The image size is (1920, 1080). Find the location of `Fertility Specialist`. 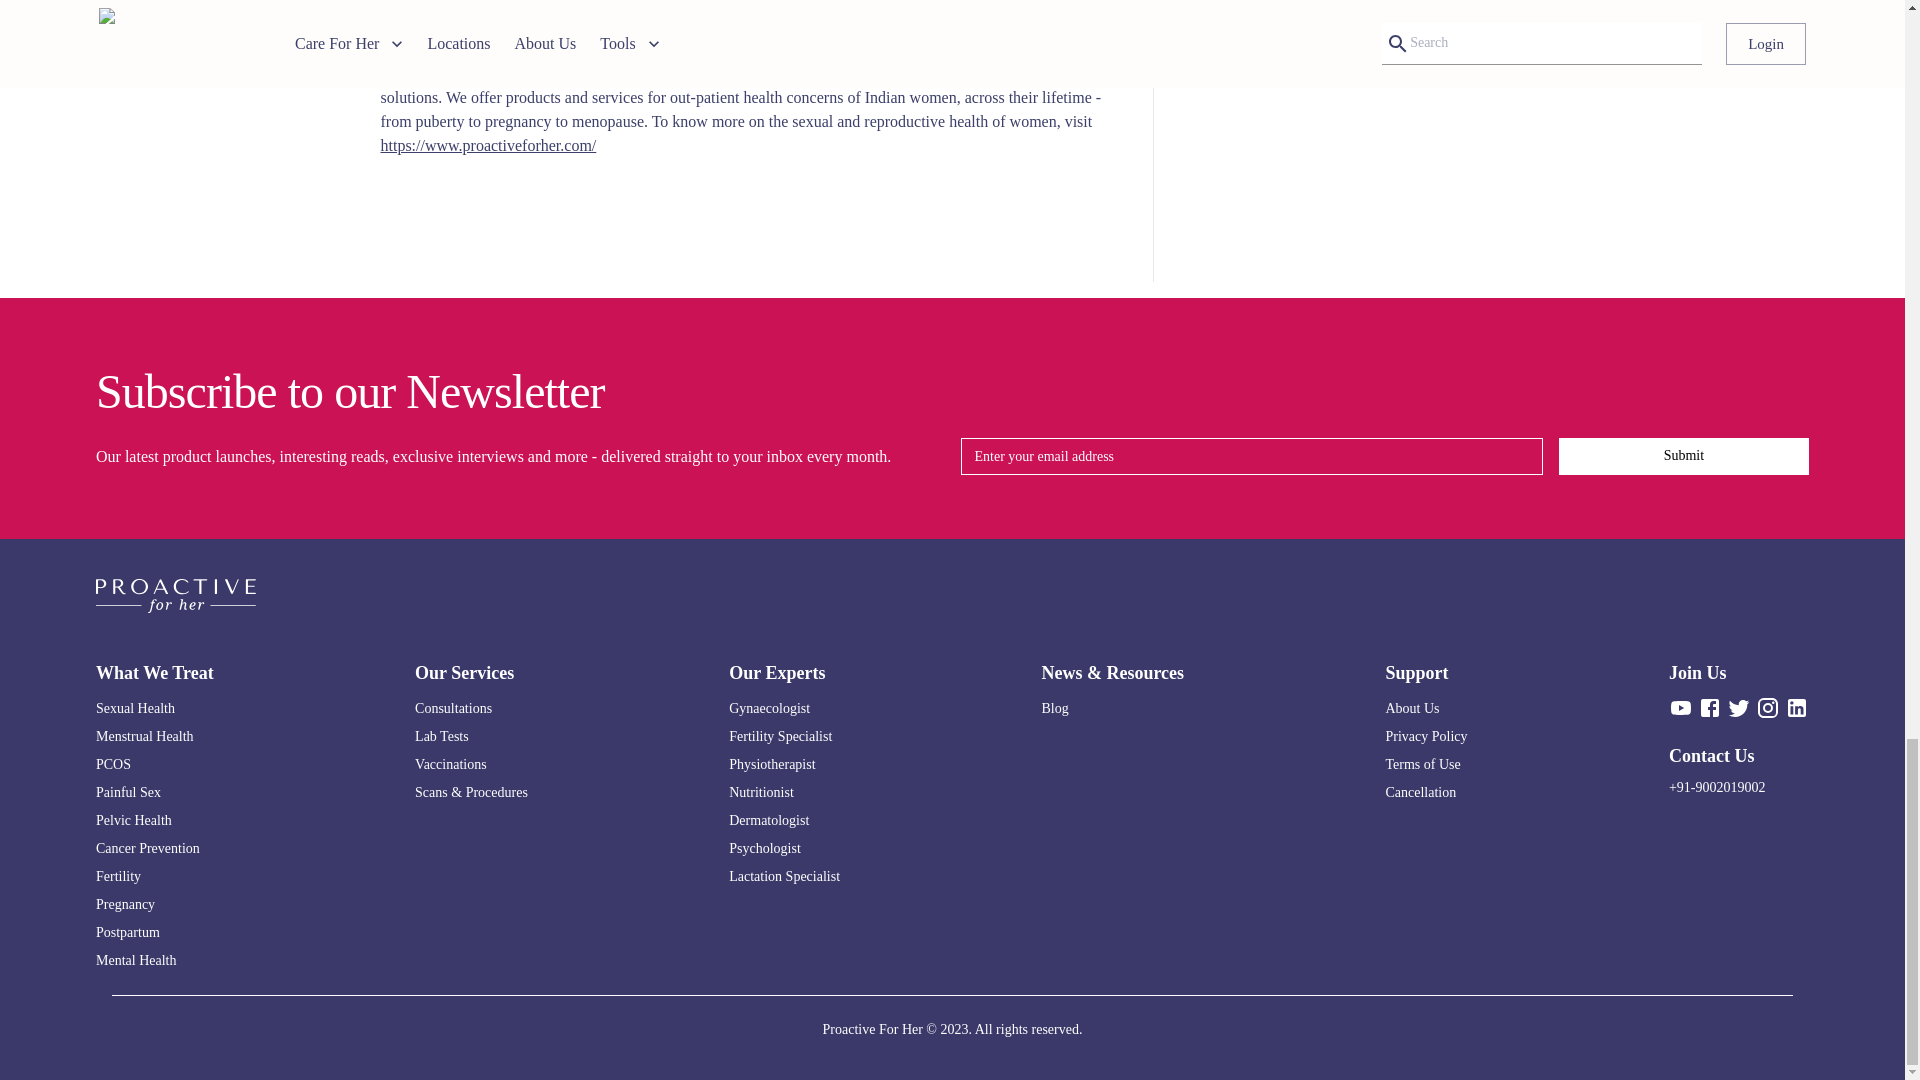

Fertility Specialist is located at coordinates (784, 736).